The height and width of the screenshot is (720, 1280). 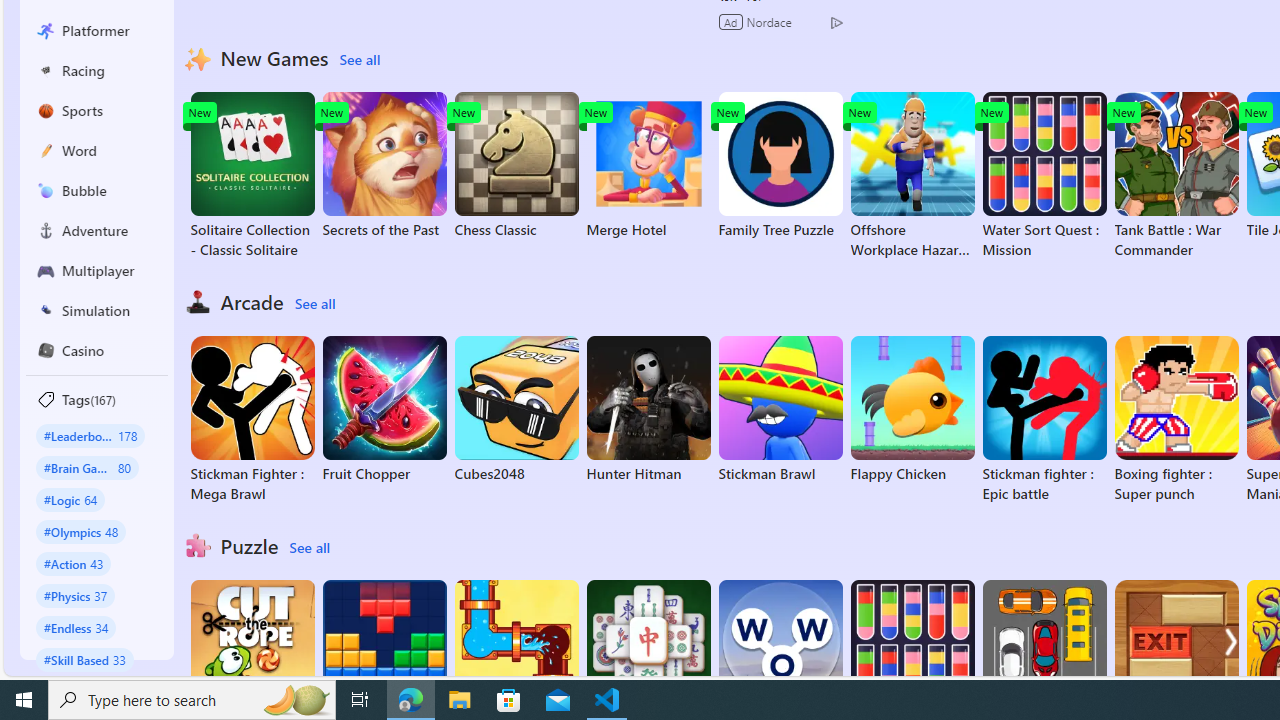 I want to click on Chess Classic, so click(x=516, y=166).